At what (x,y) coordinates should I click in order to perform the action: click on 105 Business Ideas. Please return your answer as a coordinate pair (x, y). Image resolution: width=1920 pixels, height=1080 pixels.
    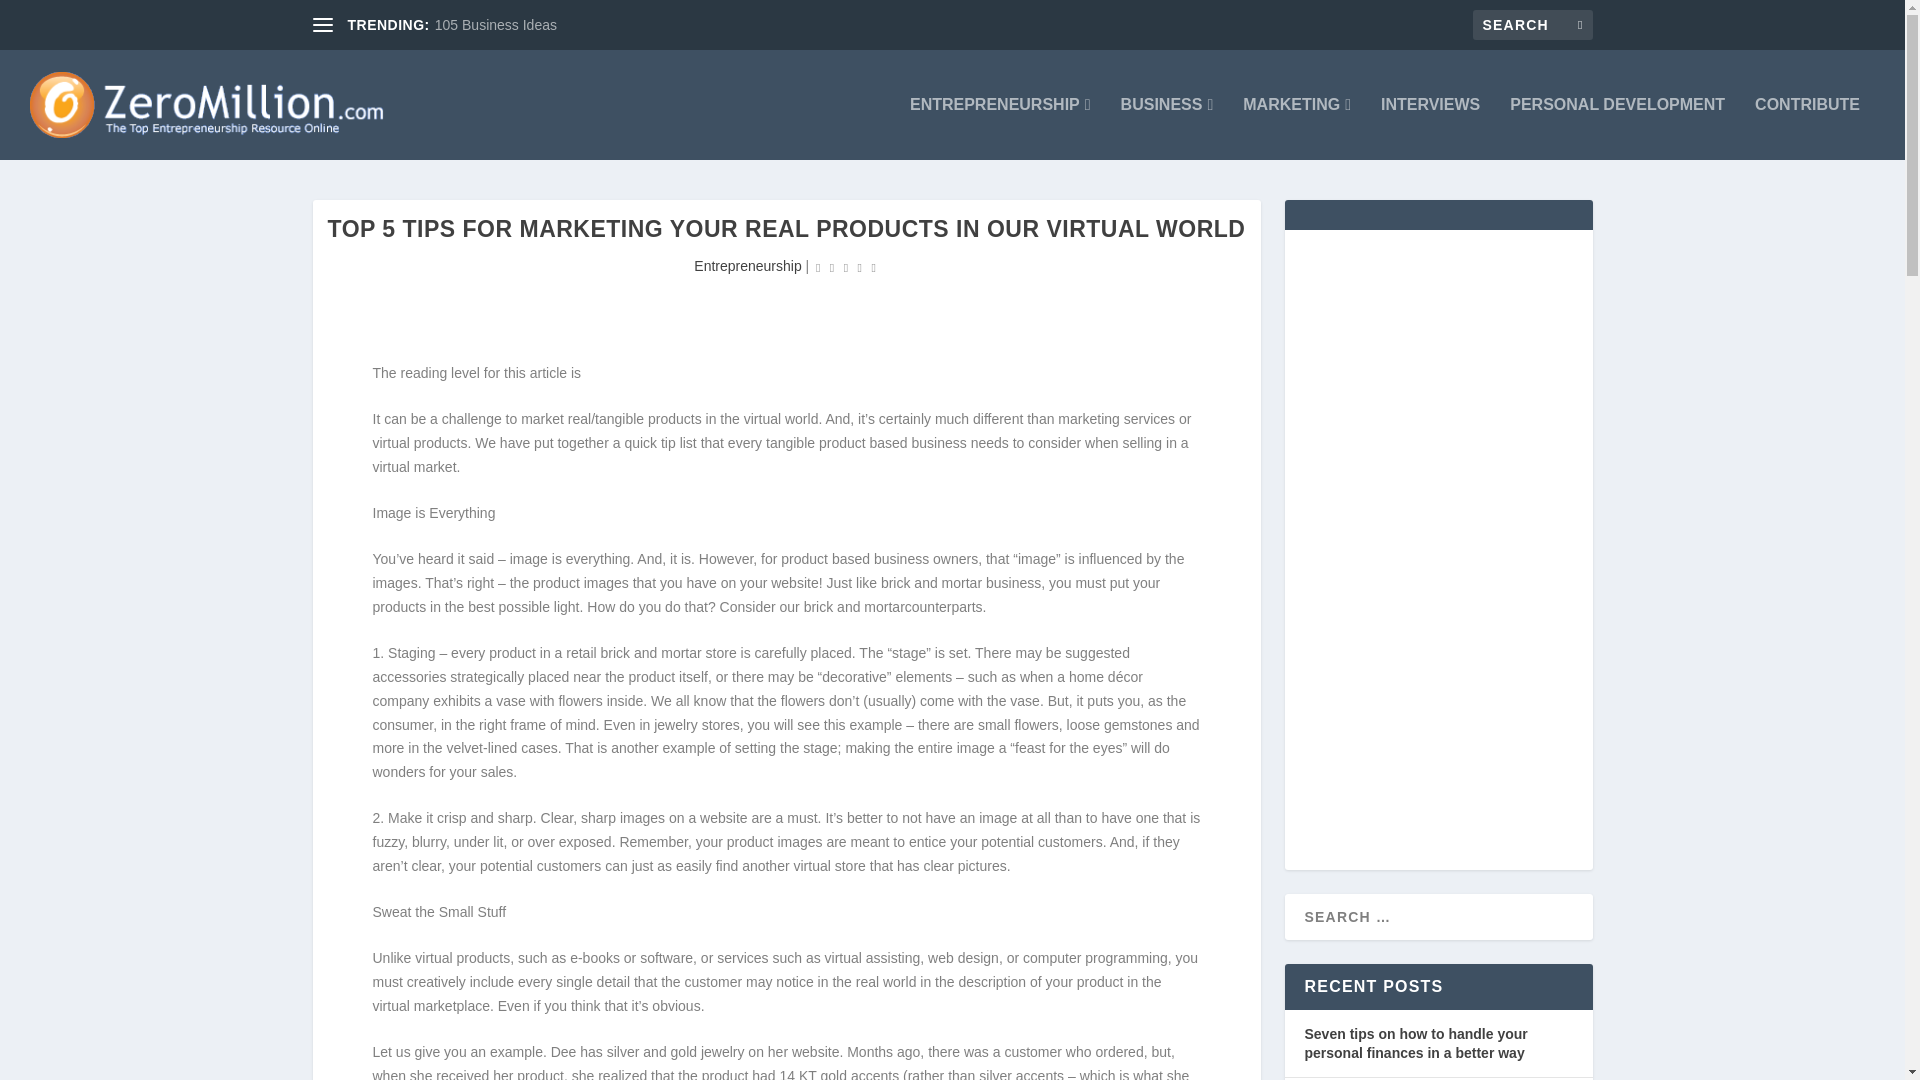
    Looking at the image, I should click on (496, 25).